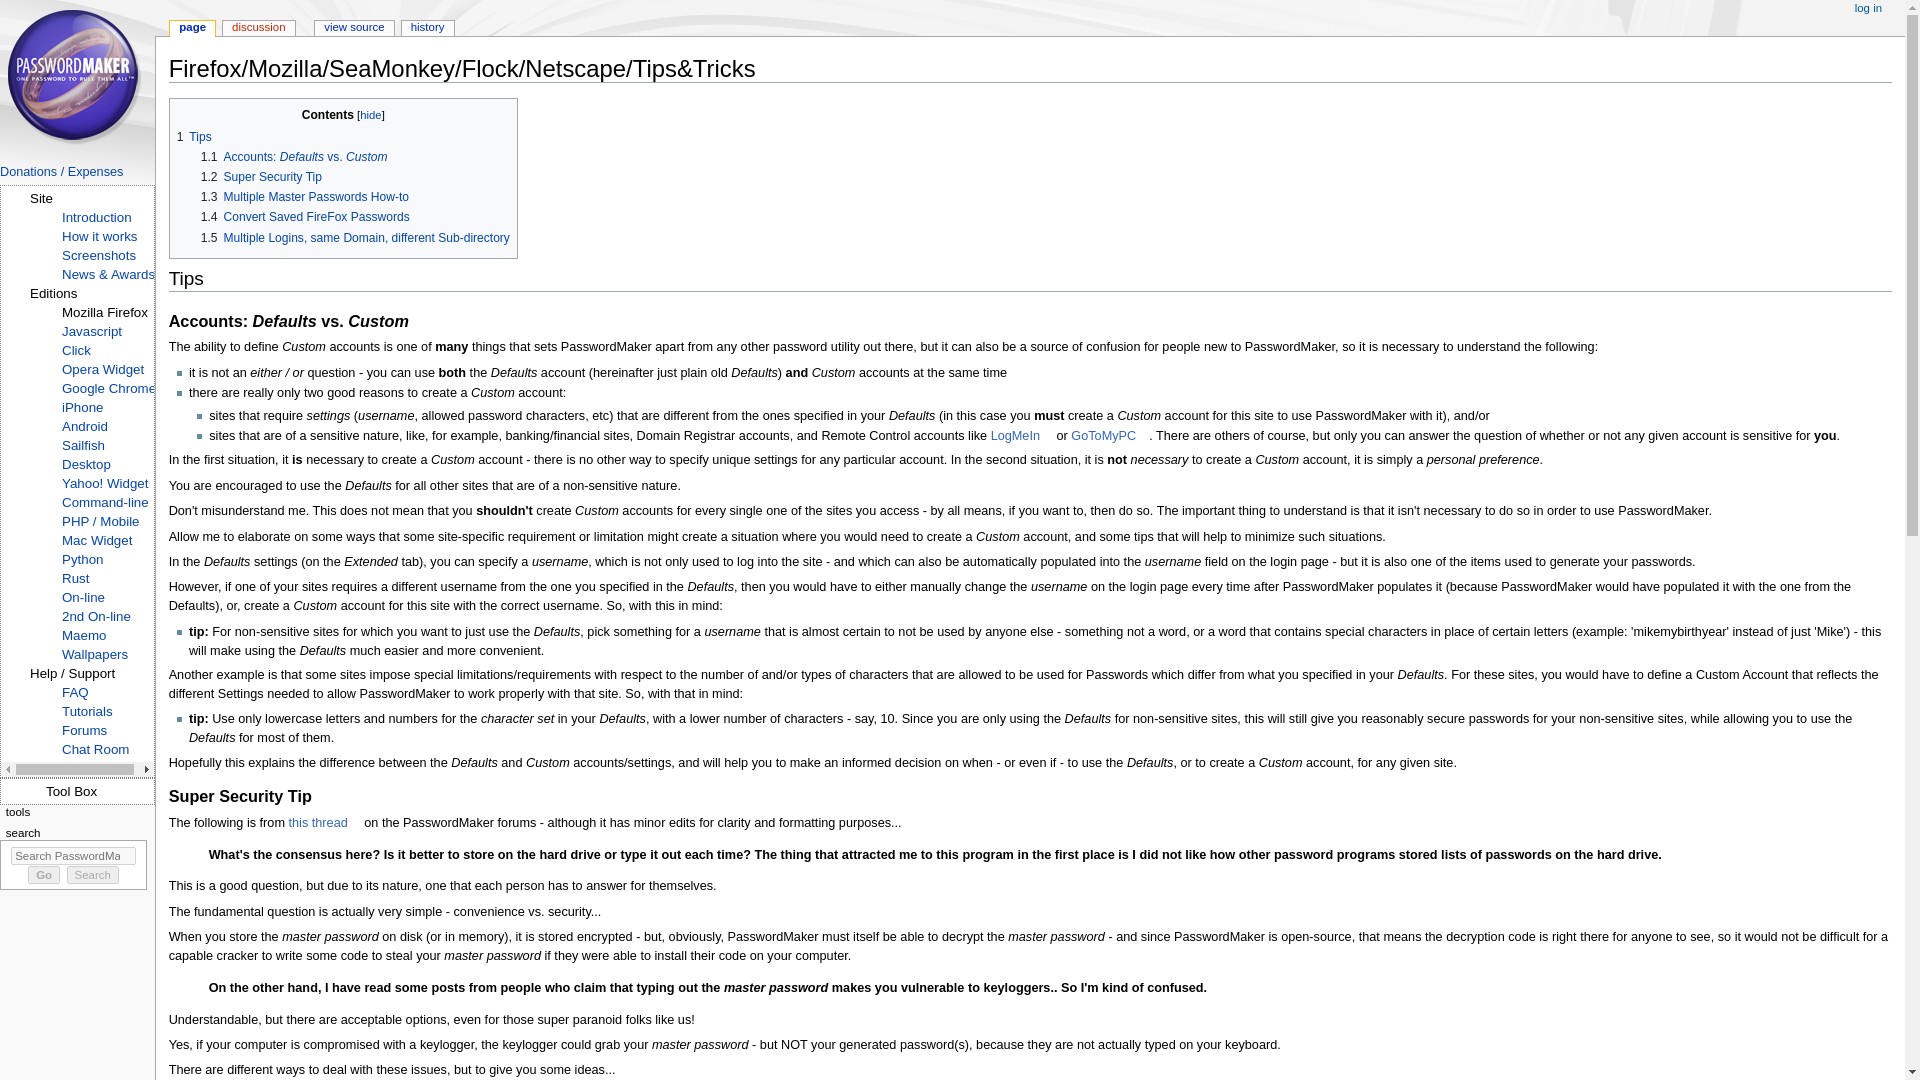 The width and height of the screenshot is (1920, 1080). I want to click on view source, so click(354, 28).